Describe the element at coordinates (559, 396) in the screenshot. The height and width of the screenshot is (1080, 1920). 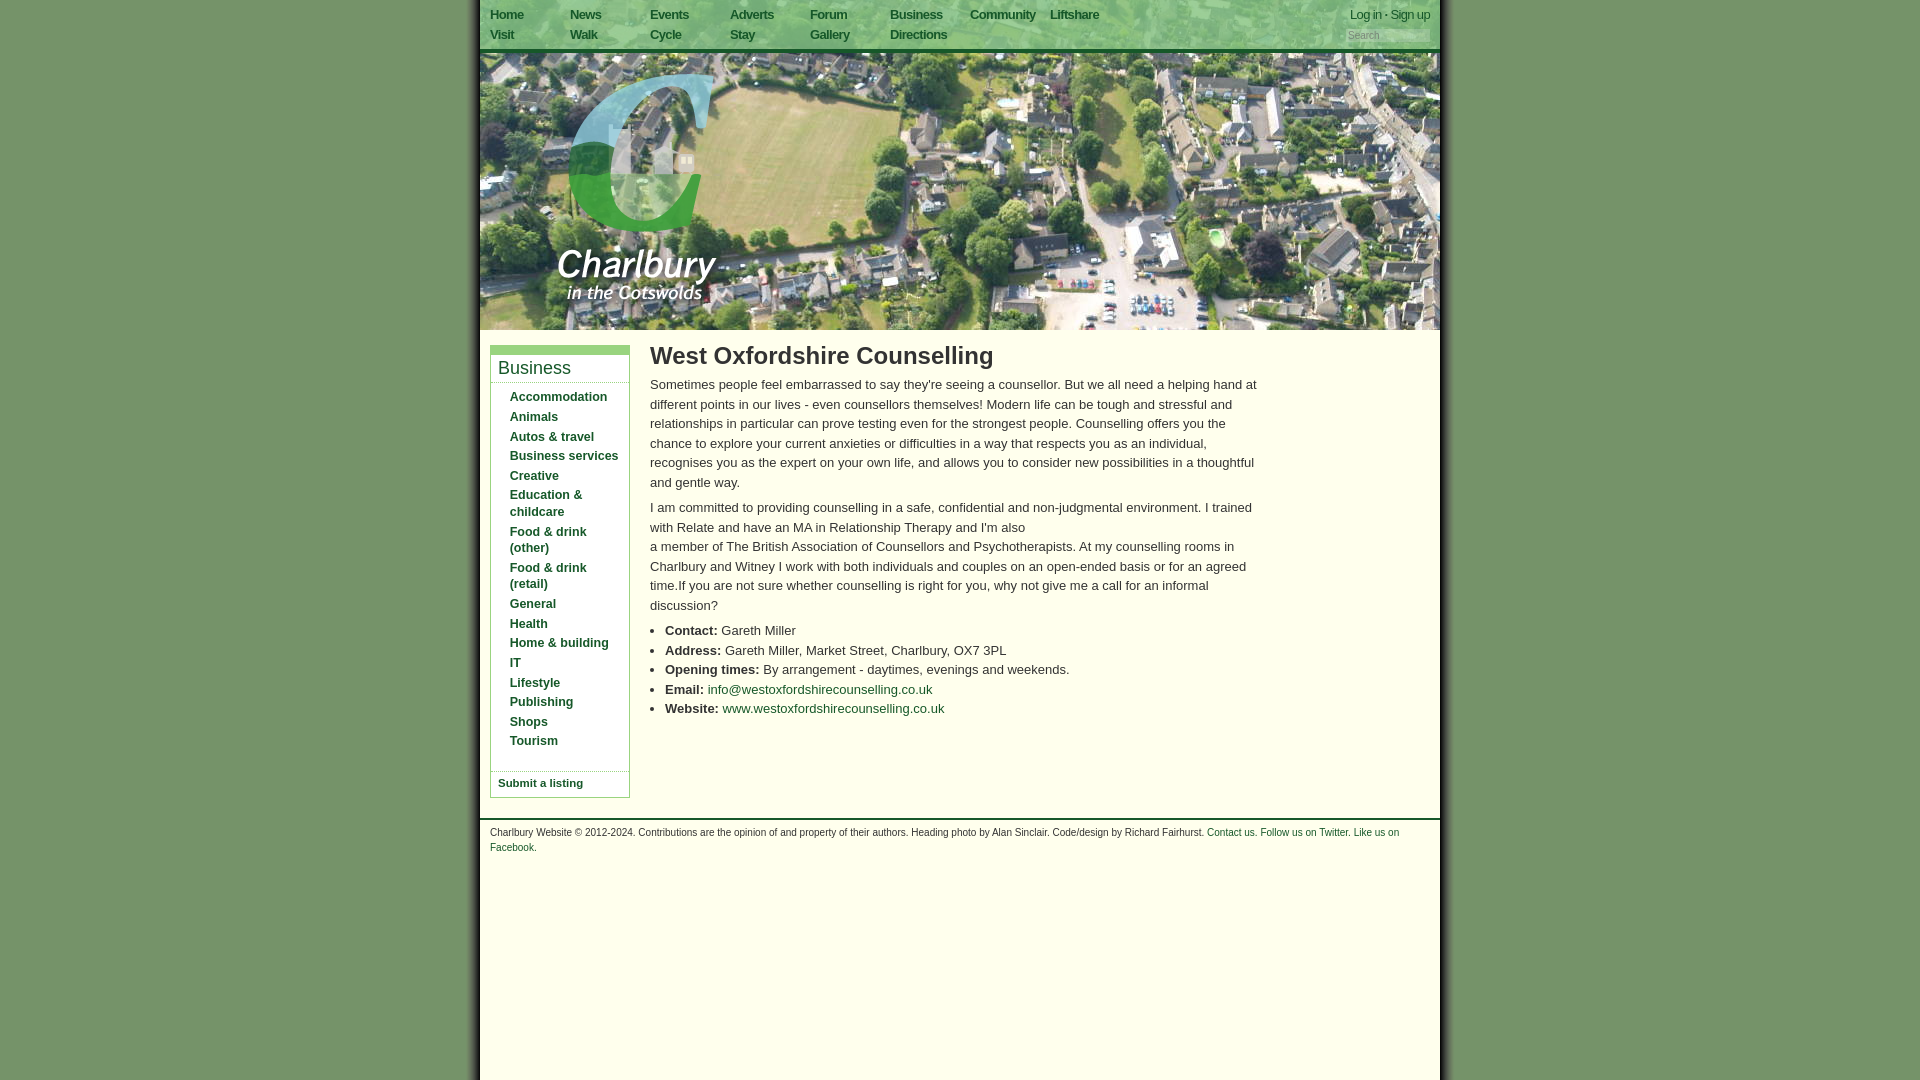
I see `Accommodation` at that location.